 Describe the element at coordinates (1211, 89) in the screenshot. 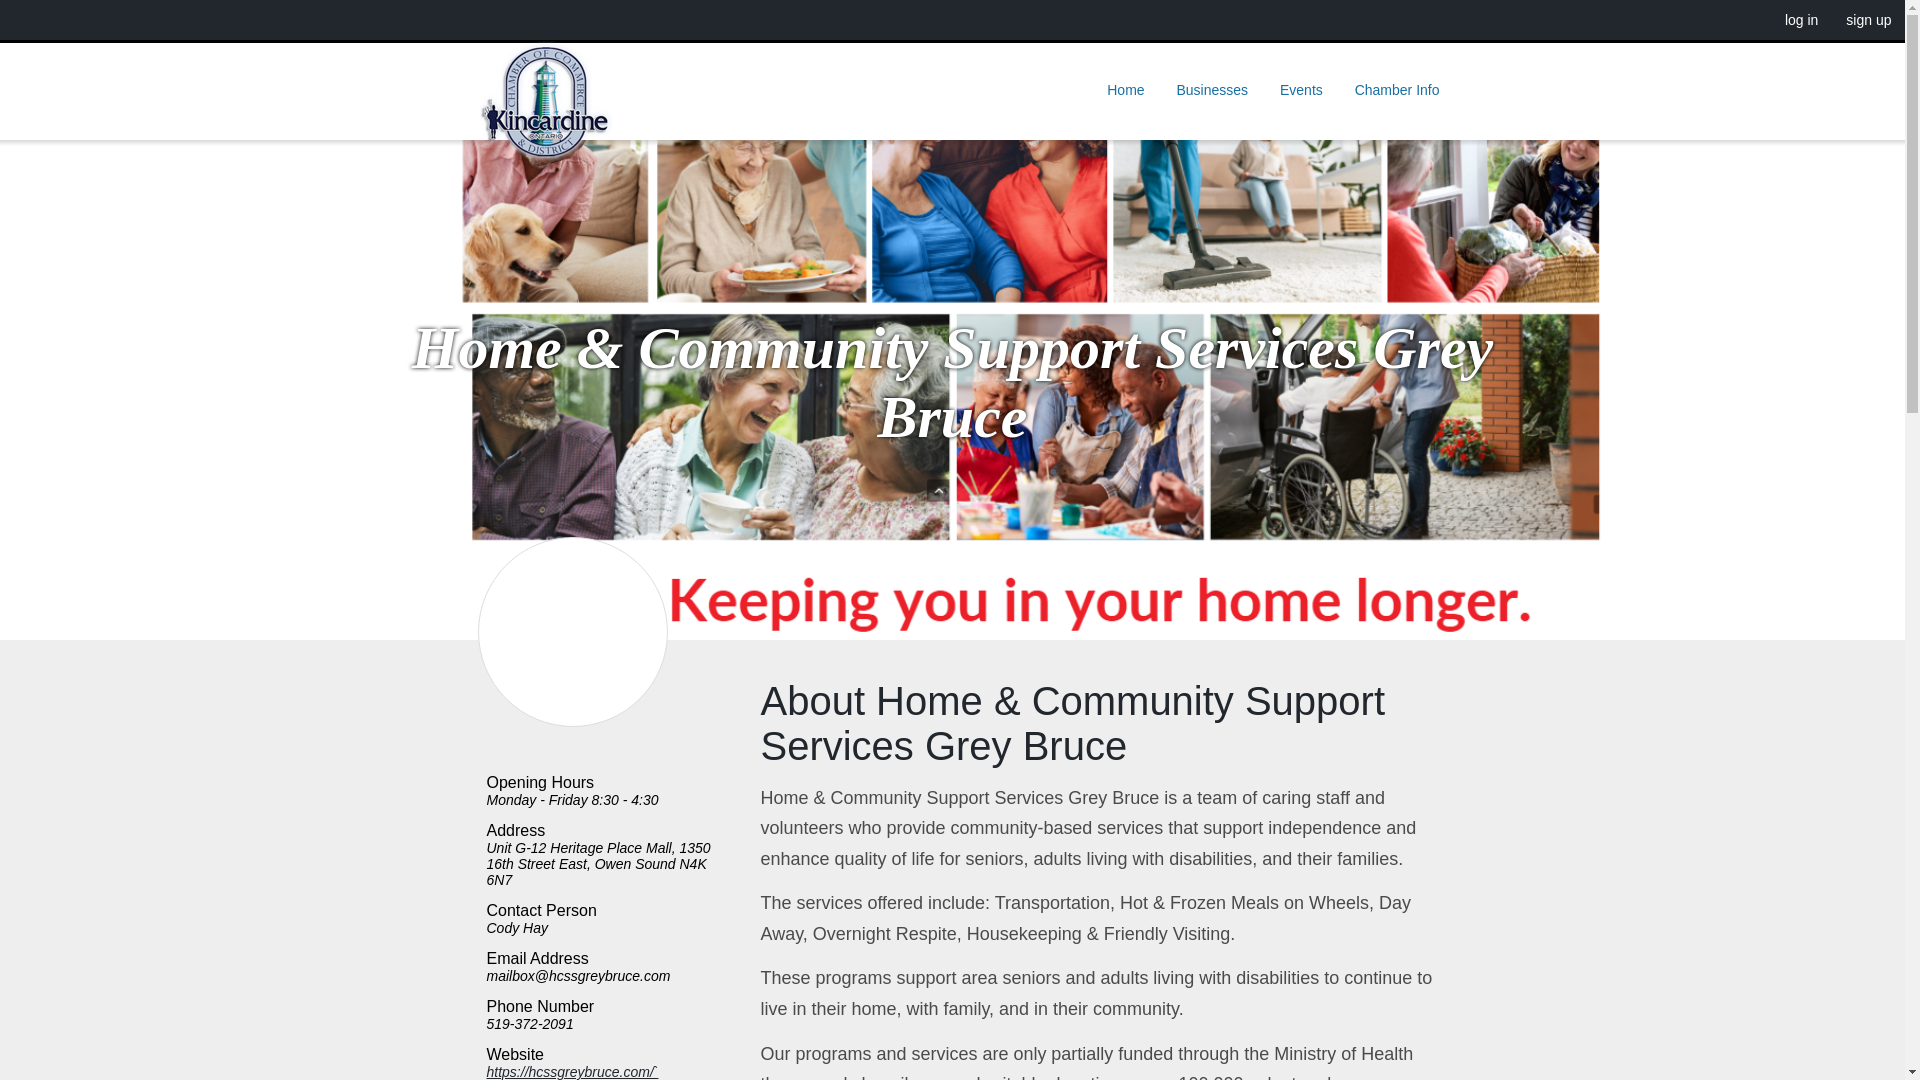

I see `Businesses` at that location.